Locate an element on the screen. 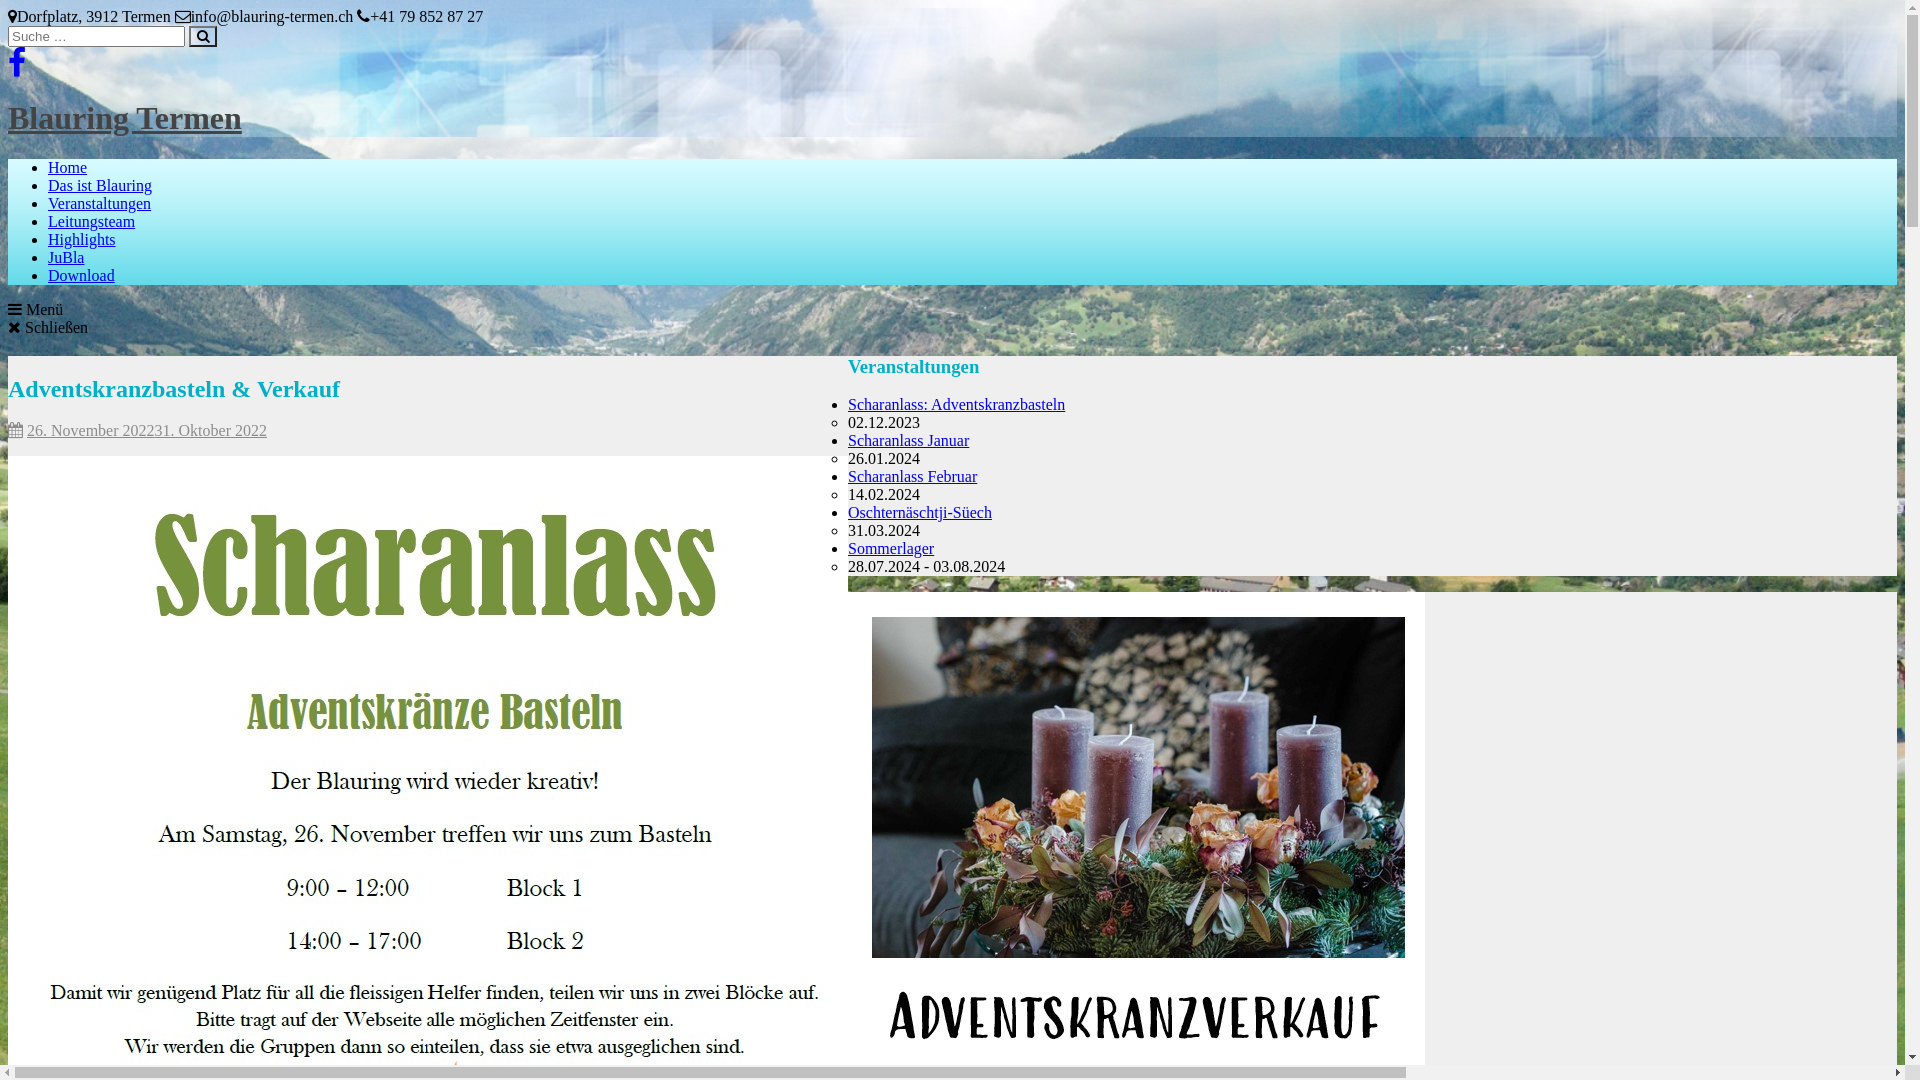  Das ist Blauring is located at coordinates (100, 186).